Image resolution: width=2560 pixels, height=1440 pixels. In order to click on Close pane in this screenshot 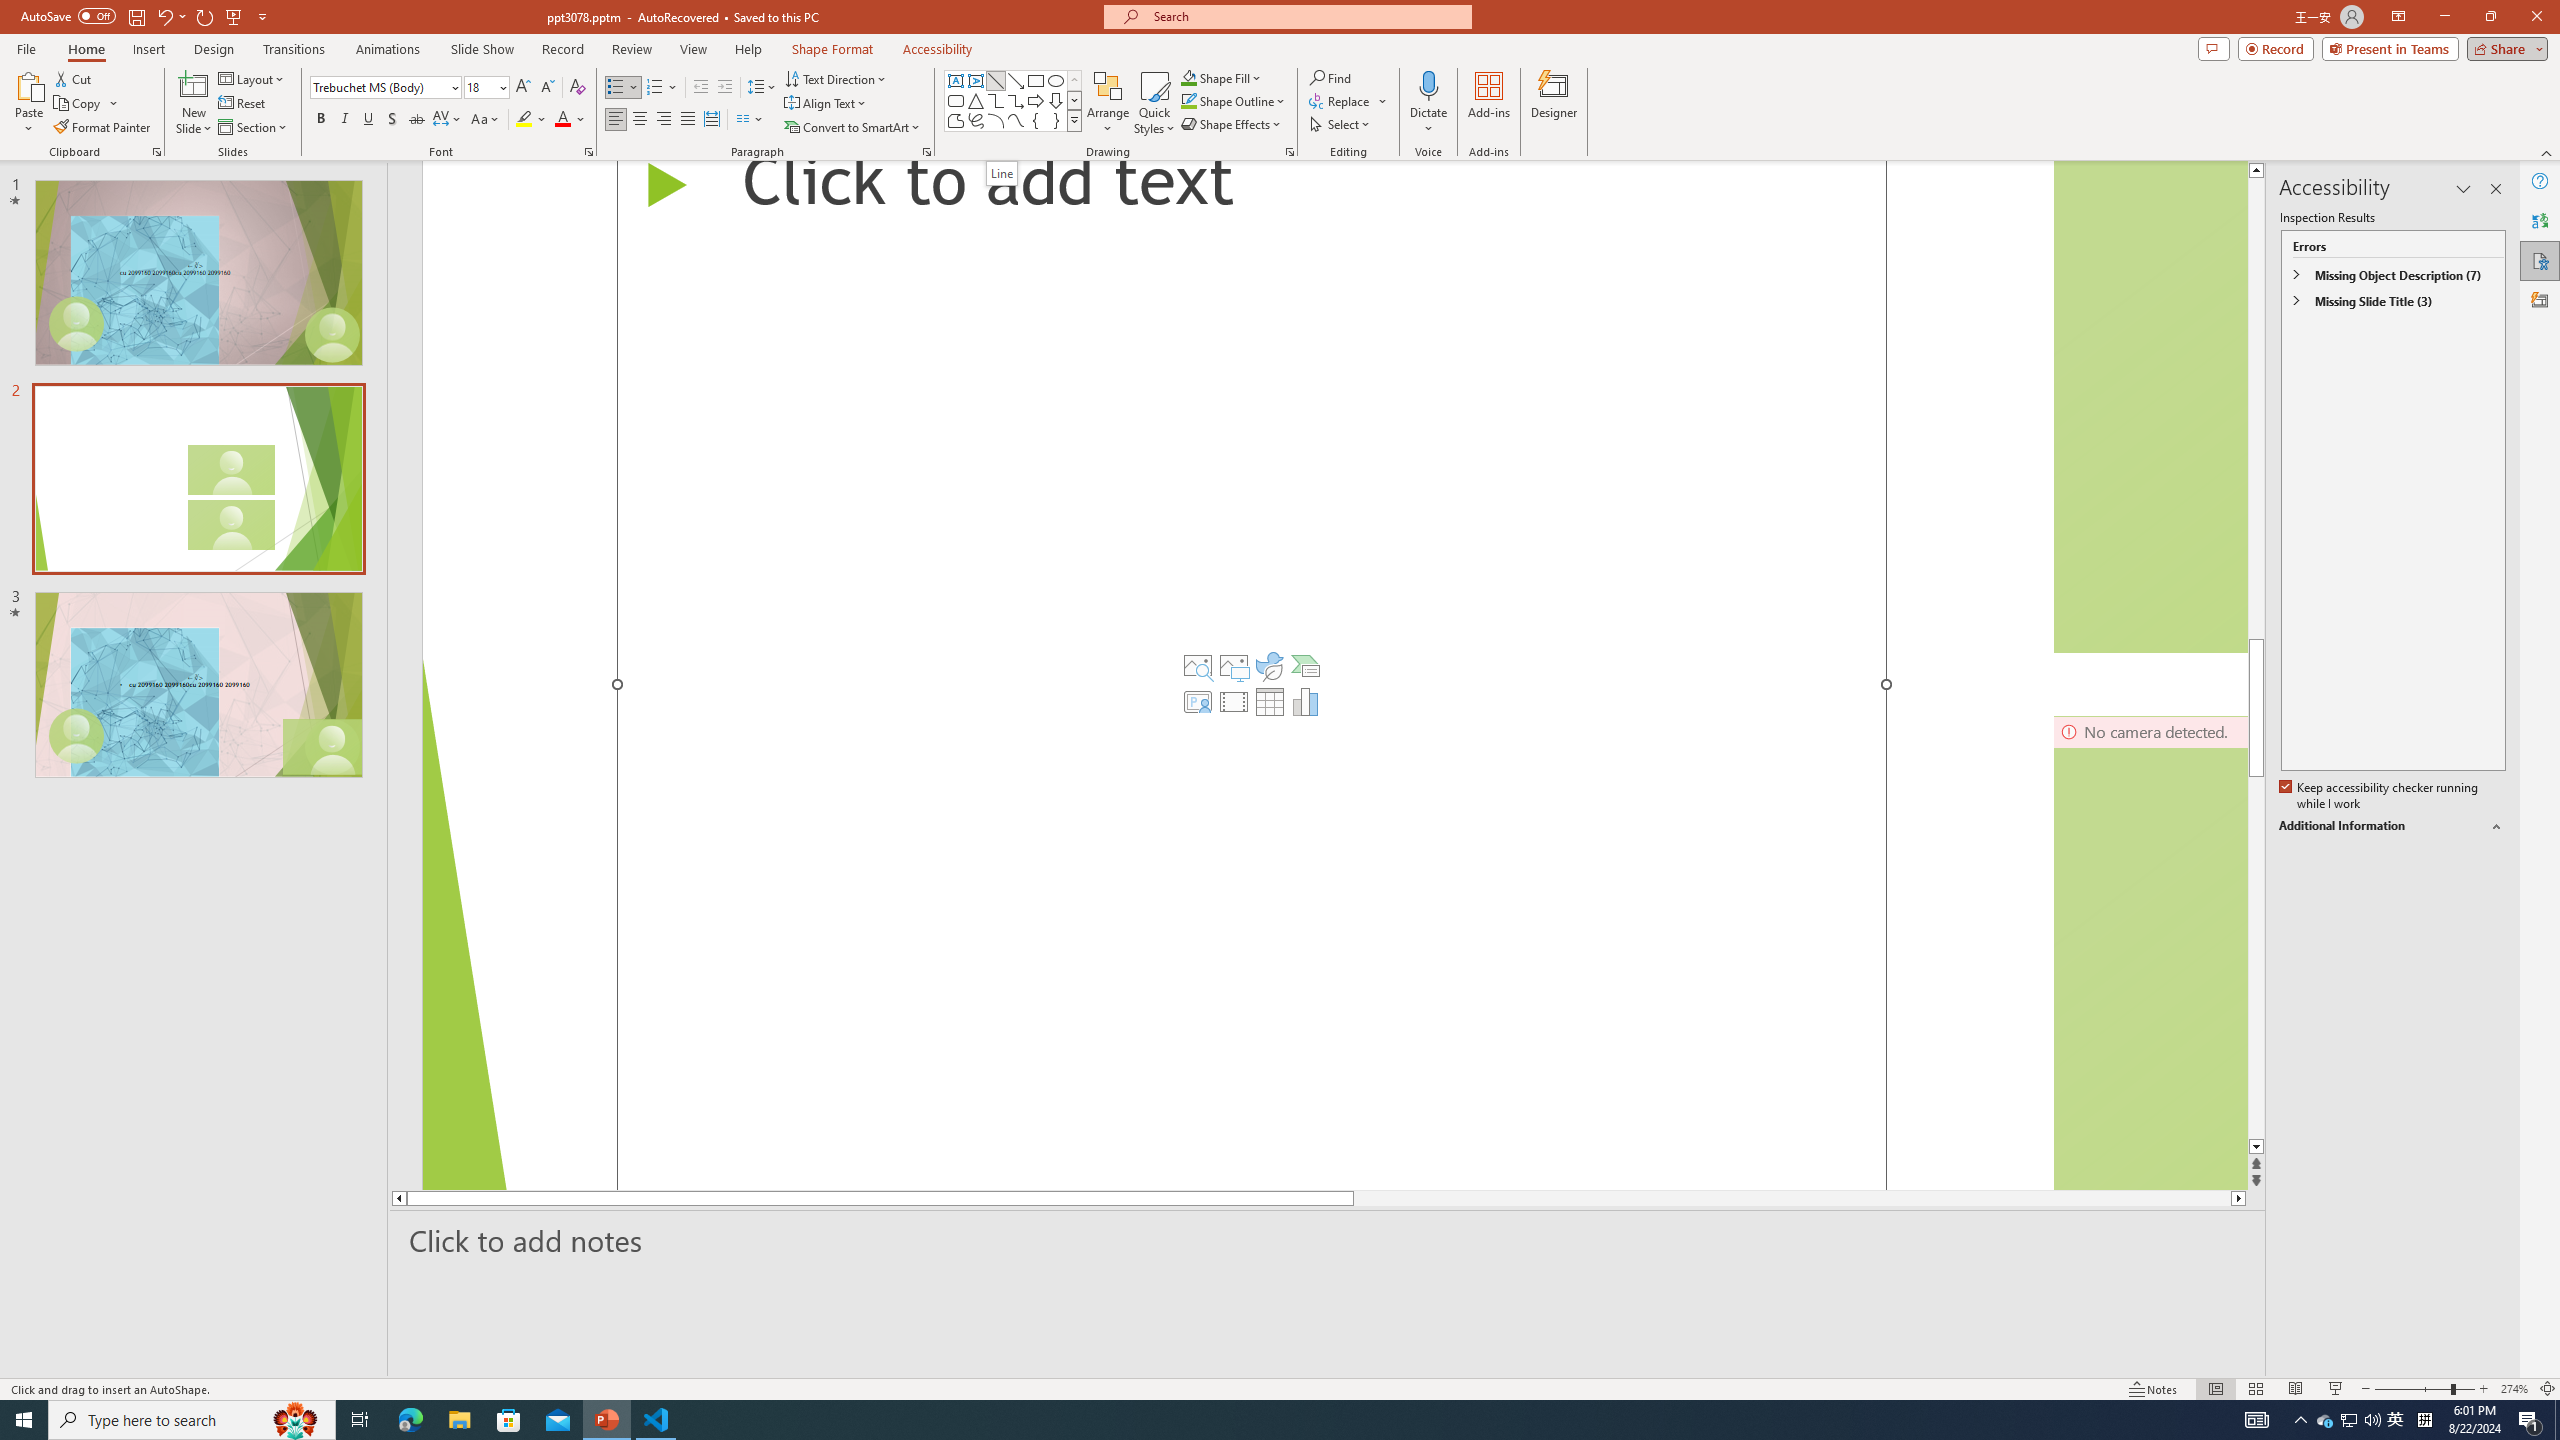, I will do `click(2496, 189)`.